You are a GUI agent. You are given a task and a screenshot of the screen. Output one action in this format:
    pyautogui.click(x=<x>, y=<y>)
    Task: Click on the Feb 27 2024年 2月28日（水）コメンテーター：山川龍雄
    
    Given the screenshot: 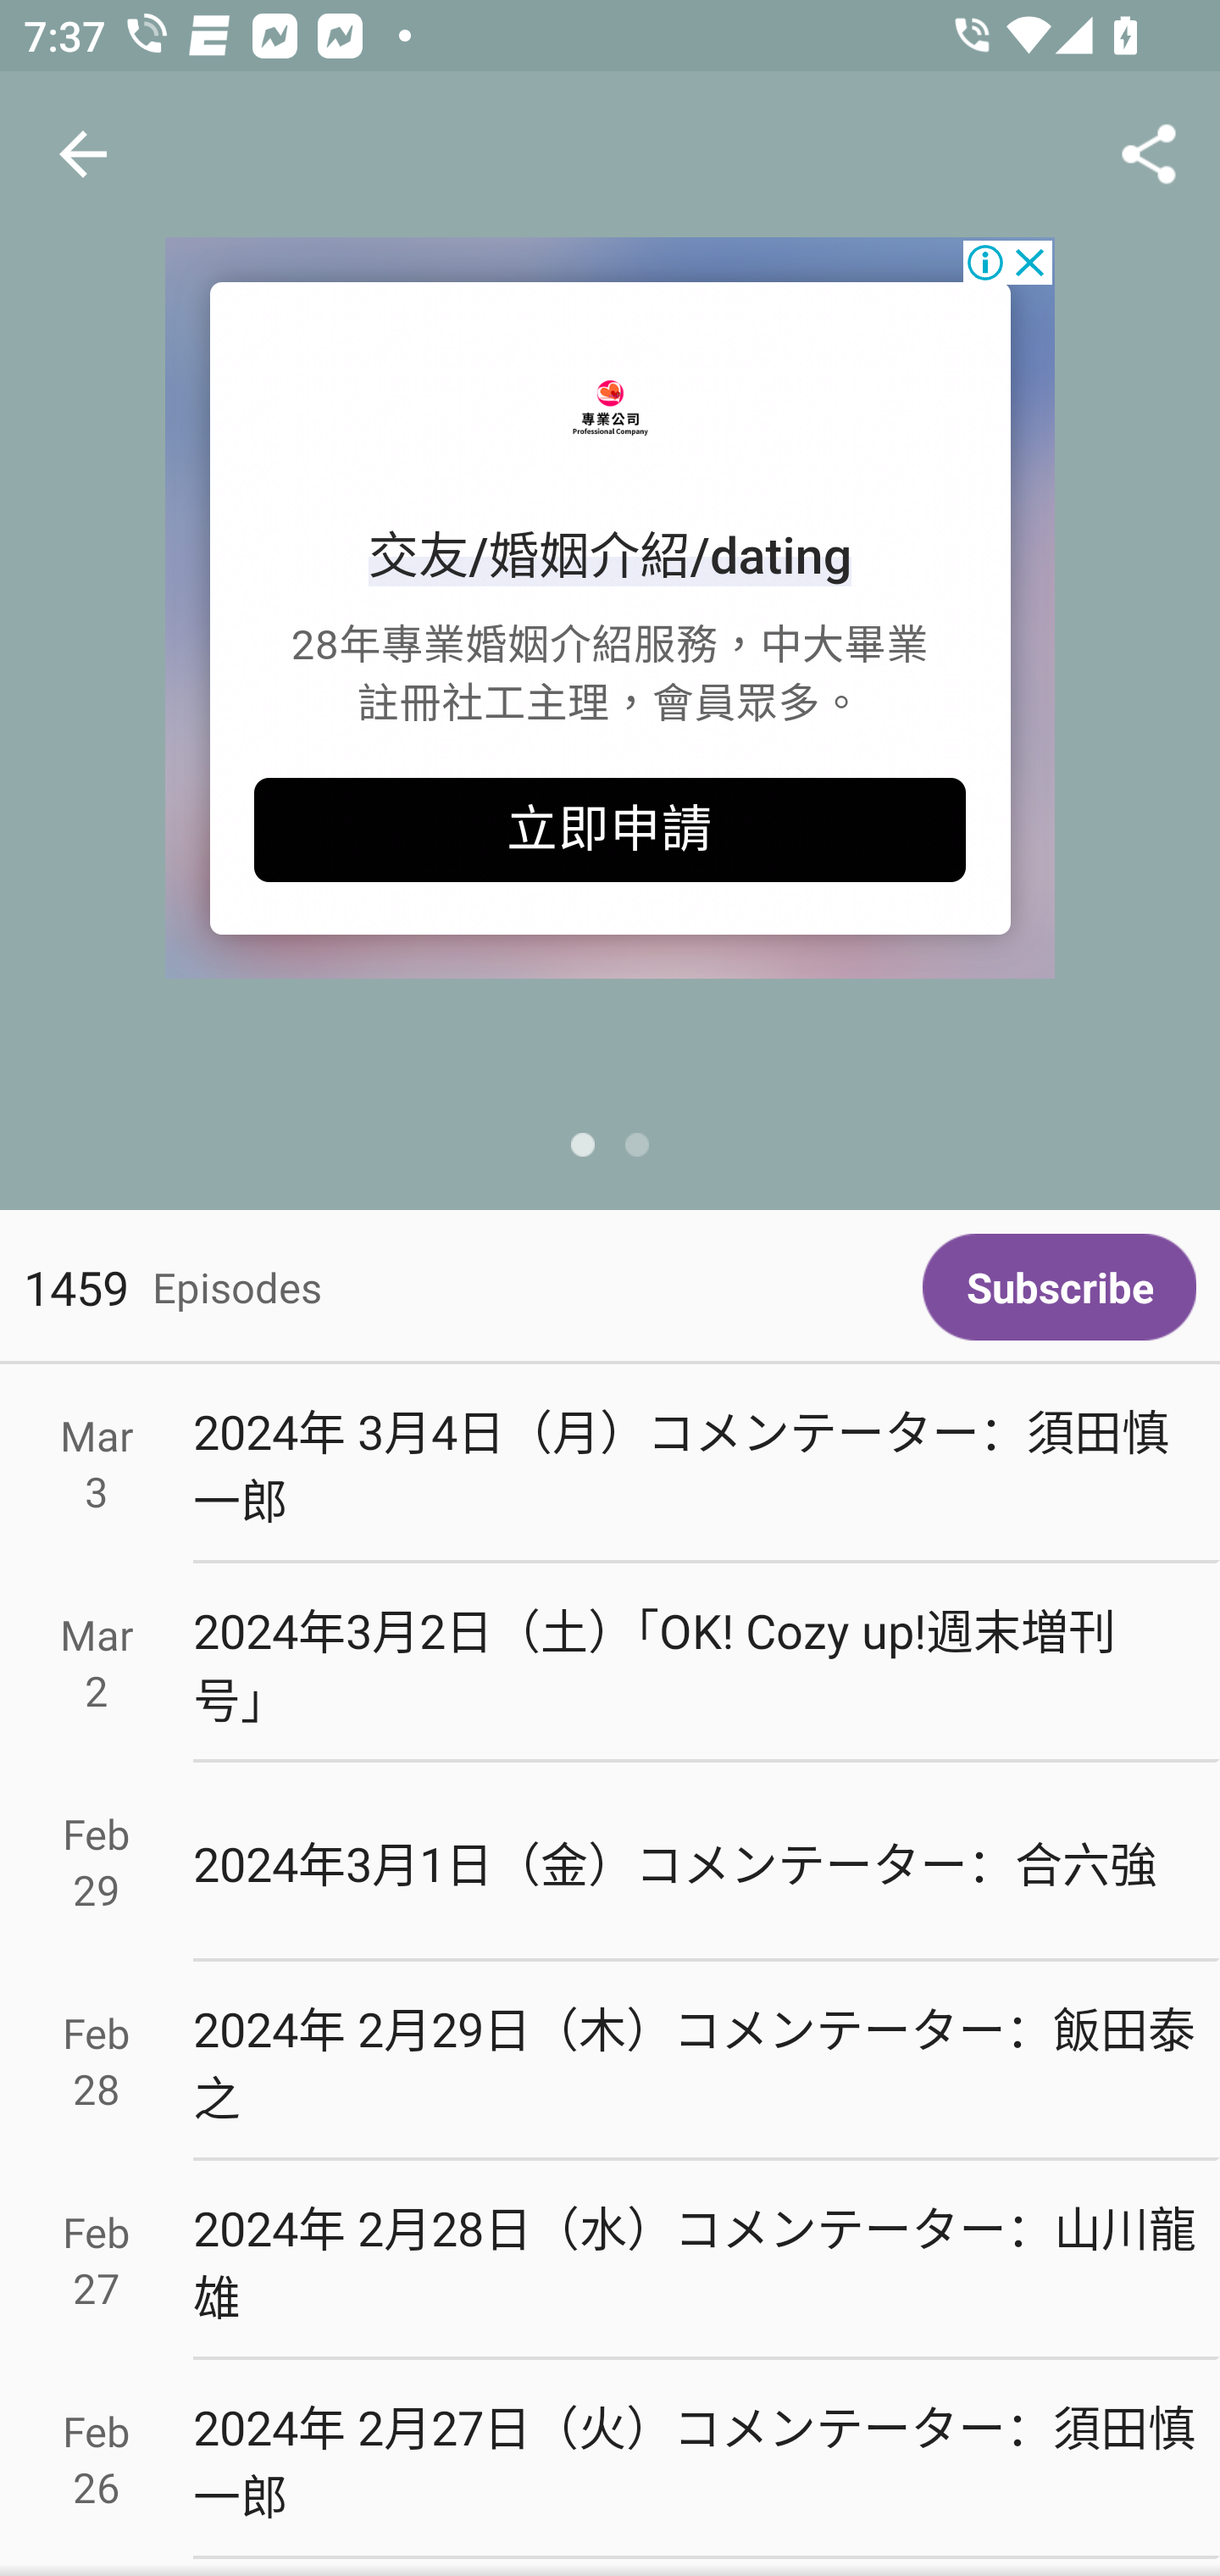 What is the action you would take?
    pyautogui.click(x=610, y=2260)
    